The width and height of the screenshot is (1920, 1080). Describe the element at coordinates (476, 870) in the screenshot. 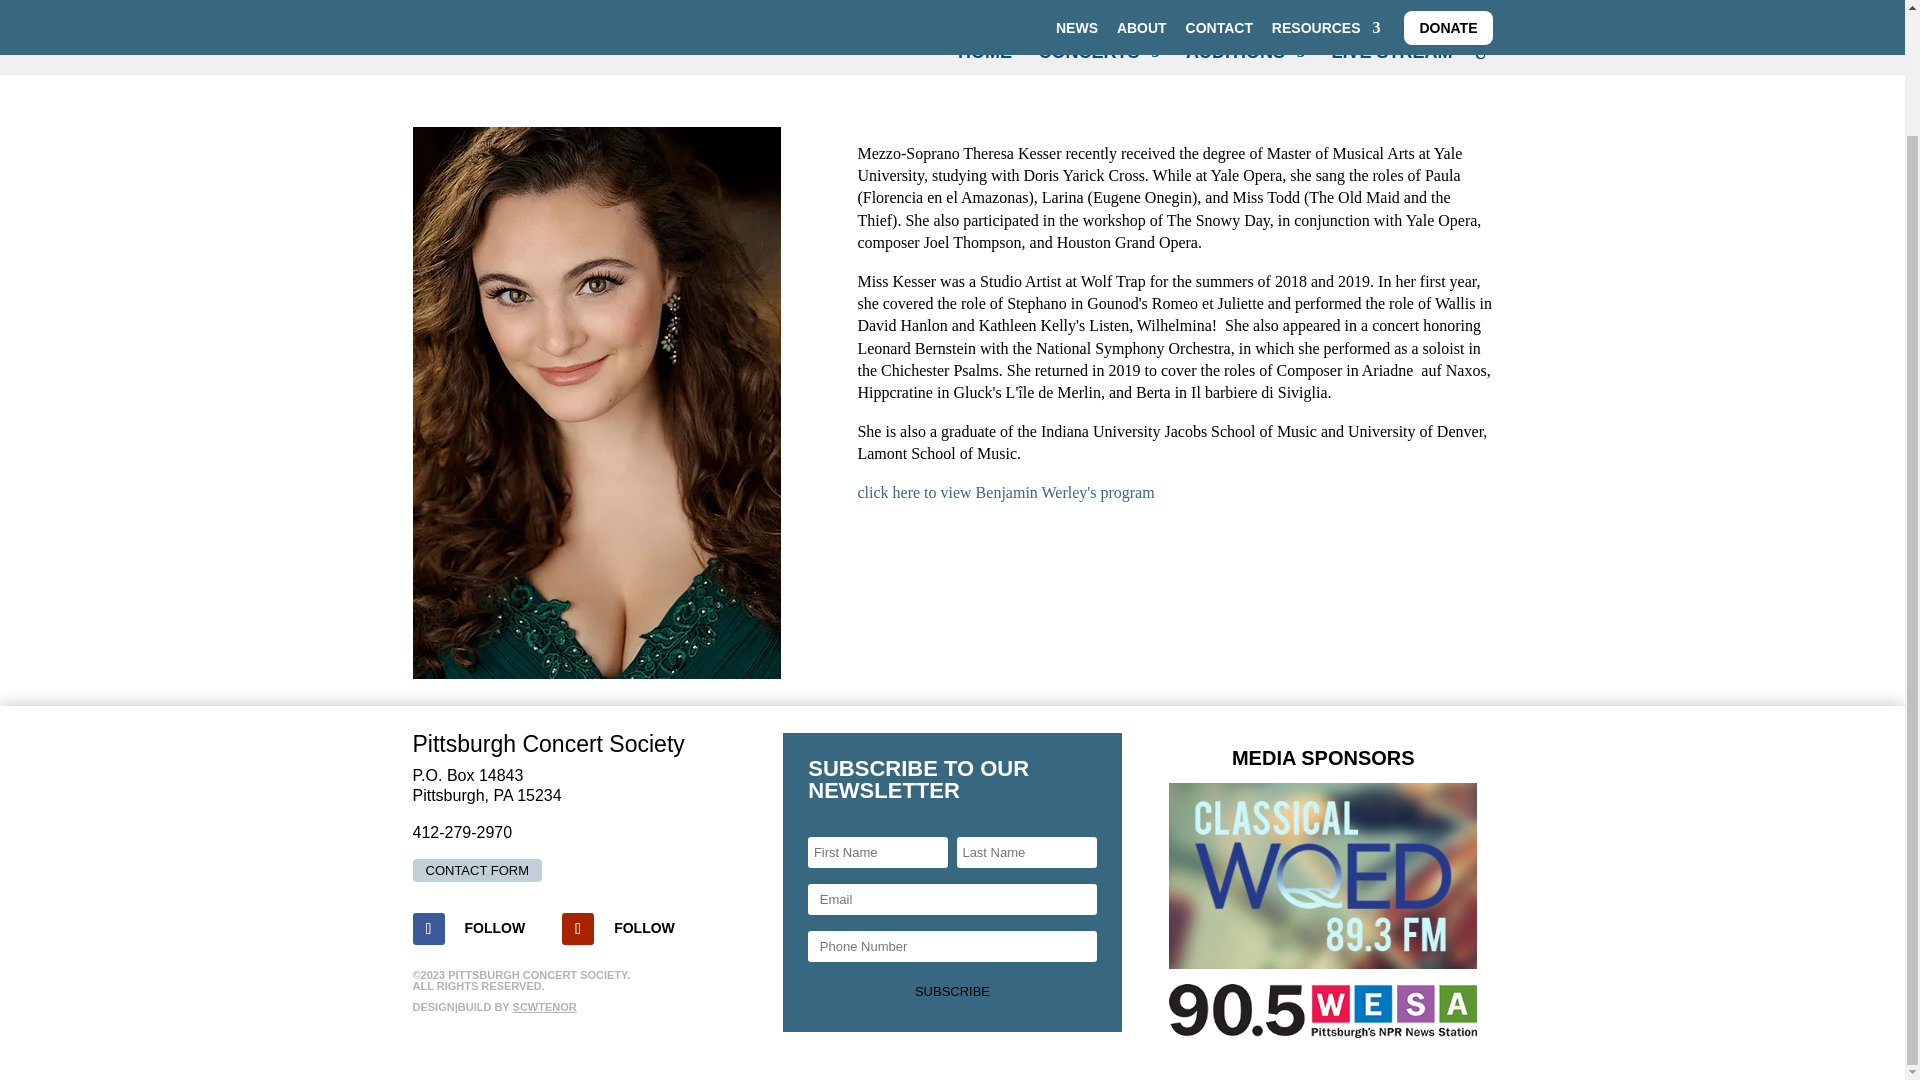

I see `CONTACT FORM` at that location.